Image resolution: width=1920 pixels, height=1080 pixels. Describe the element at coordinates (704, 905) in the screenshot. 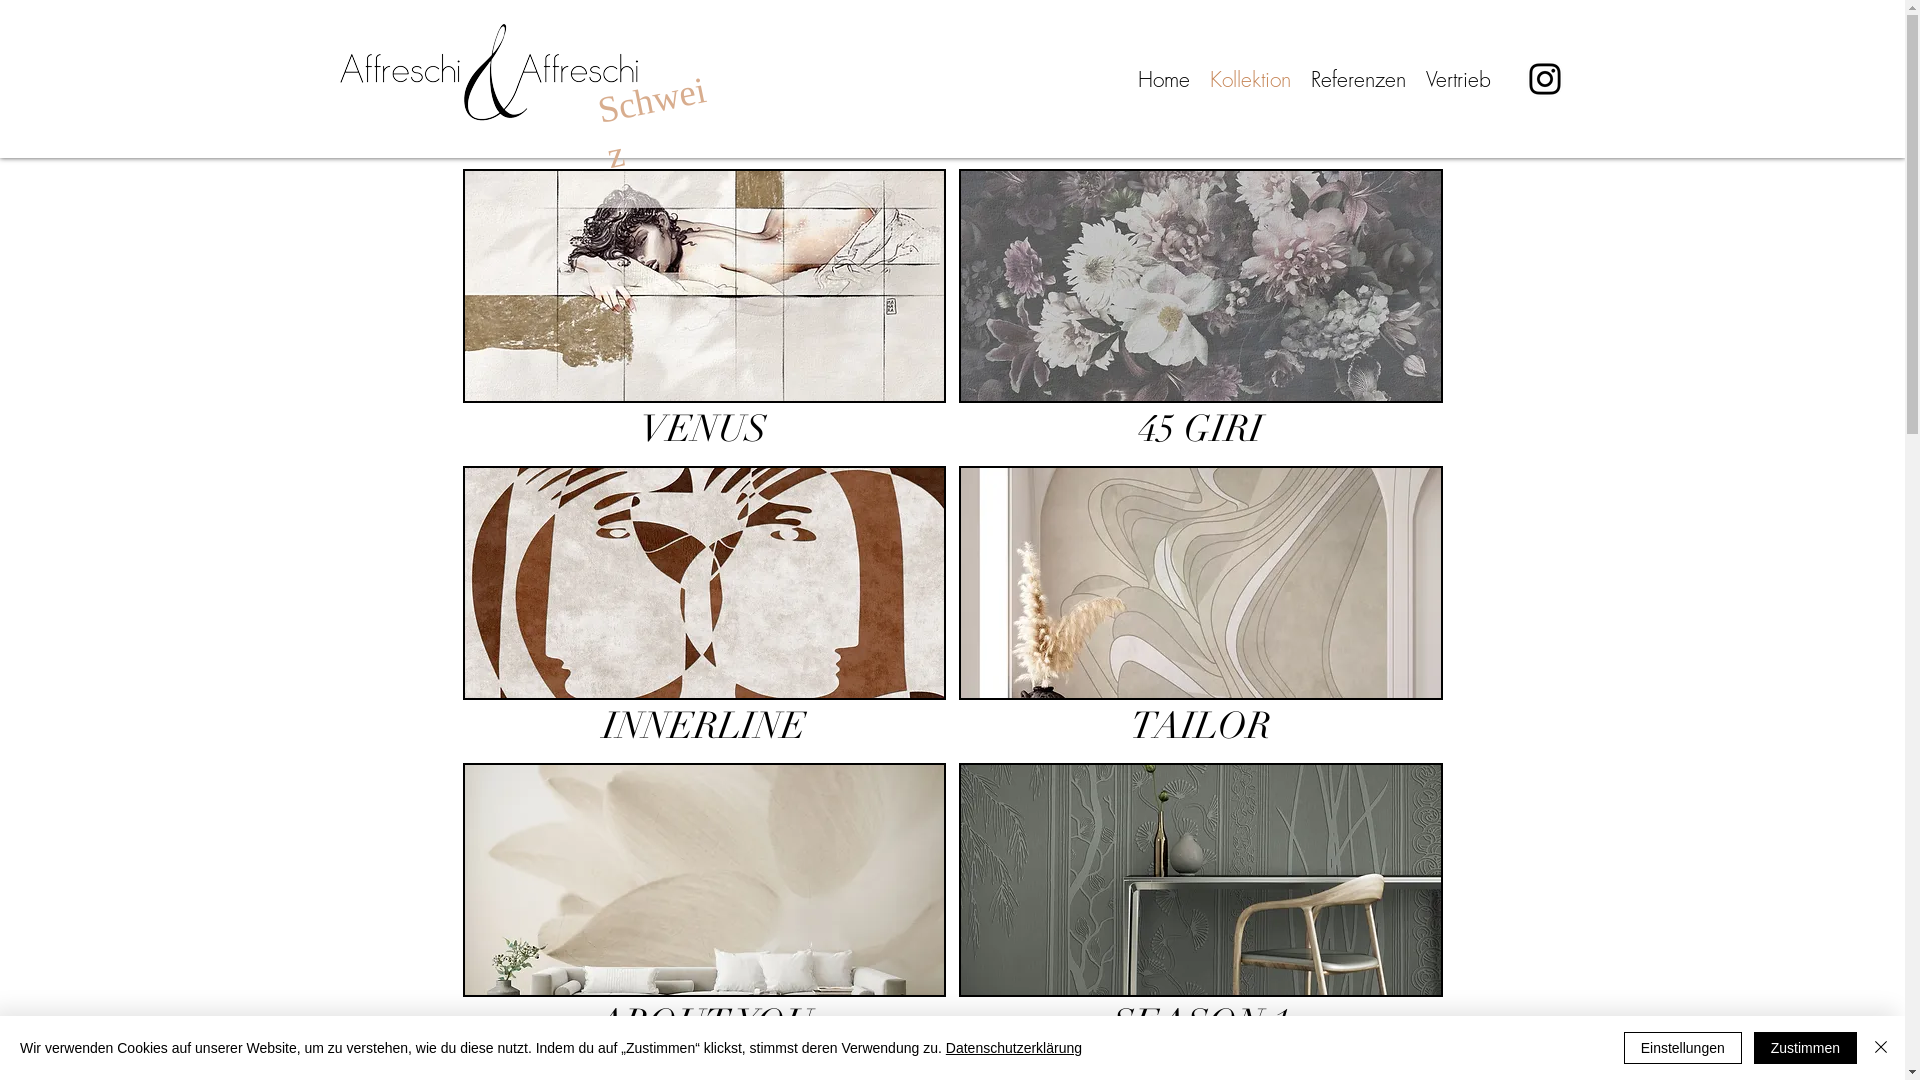

I see `ABOUT YOU` at that location.